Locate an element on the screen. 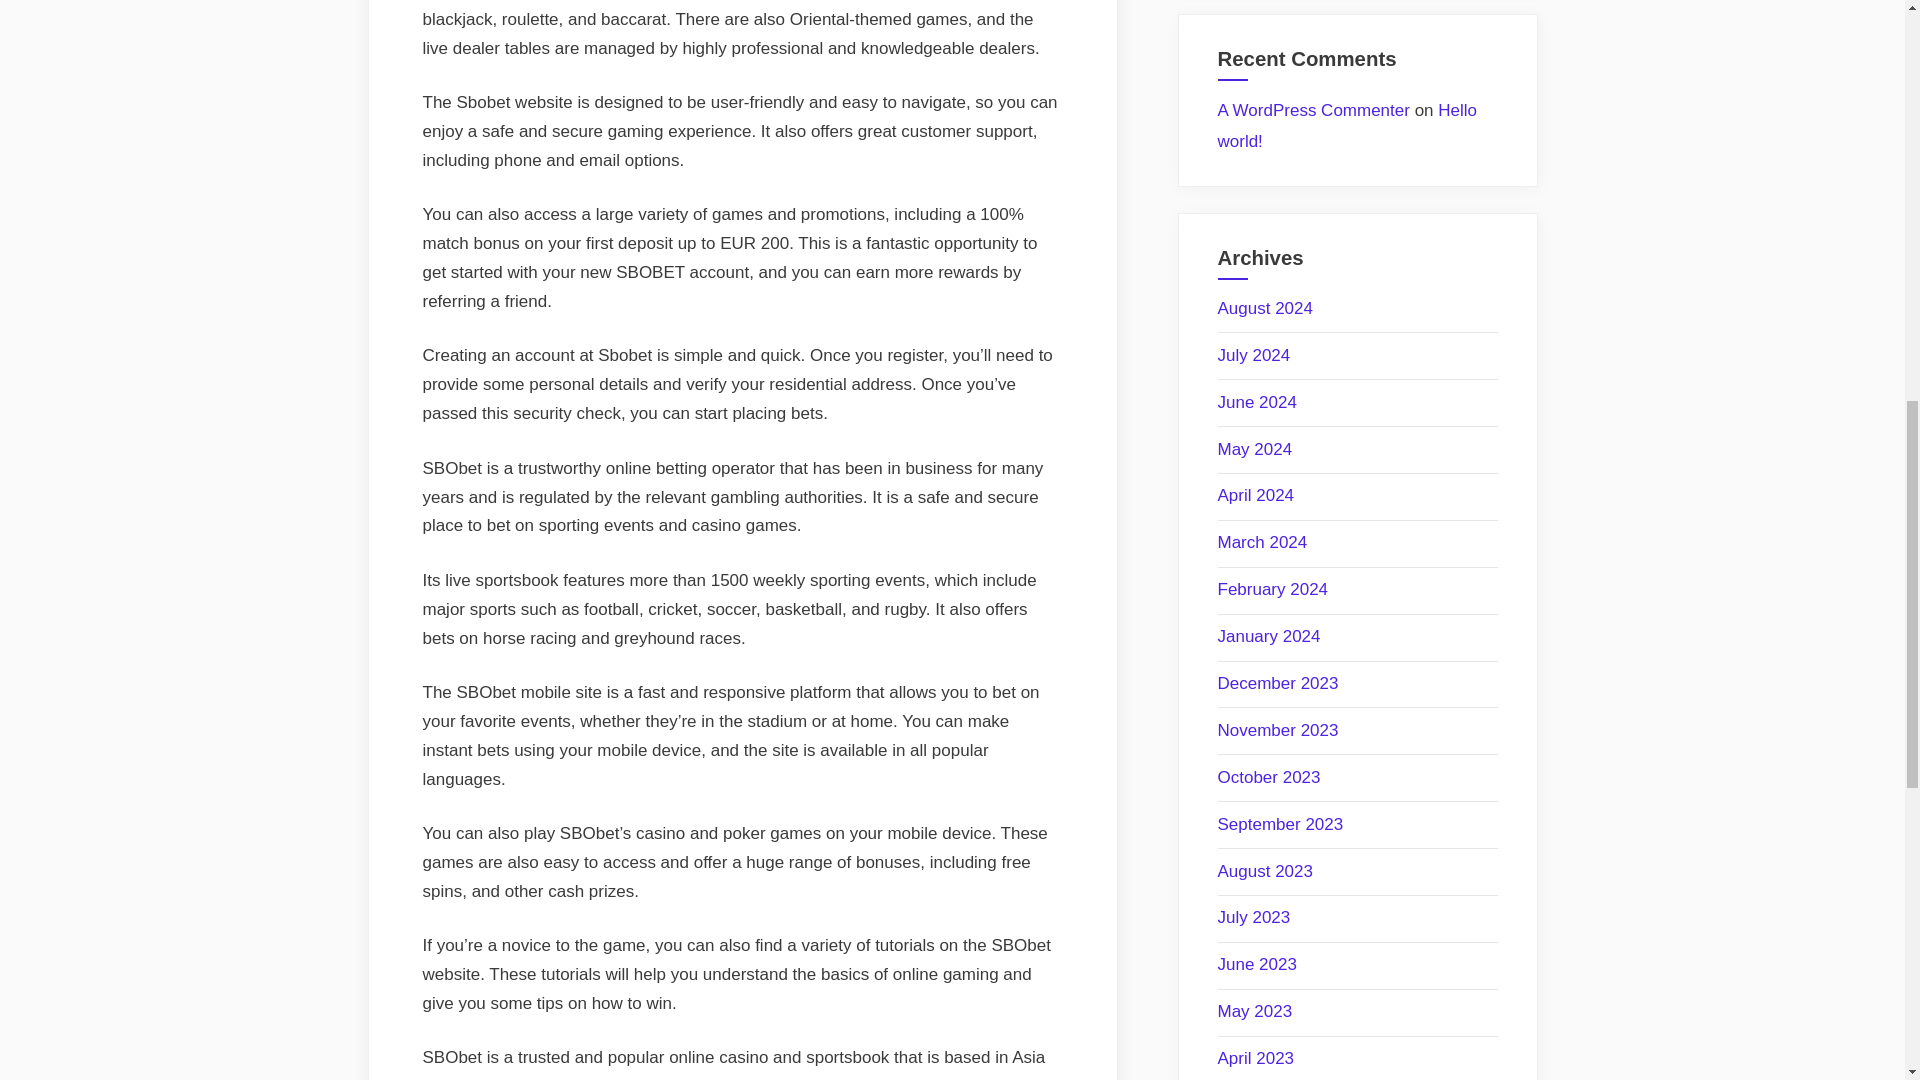 The width and height of the screenshot is (1920, 1080). September 2023 is located at coordinates (1280, 824).